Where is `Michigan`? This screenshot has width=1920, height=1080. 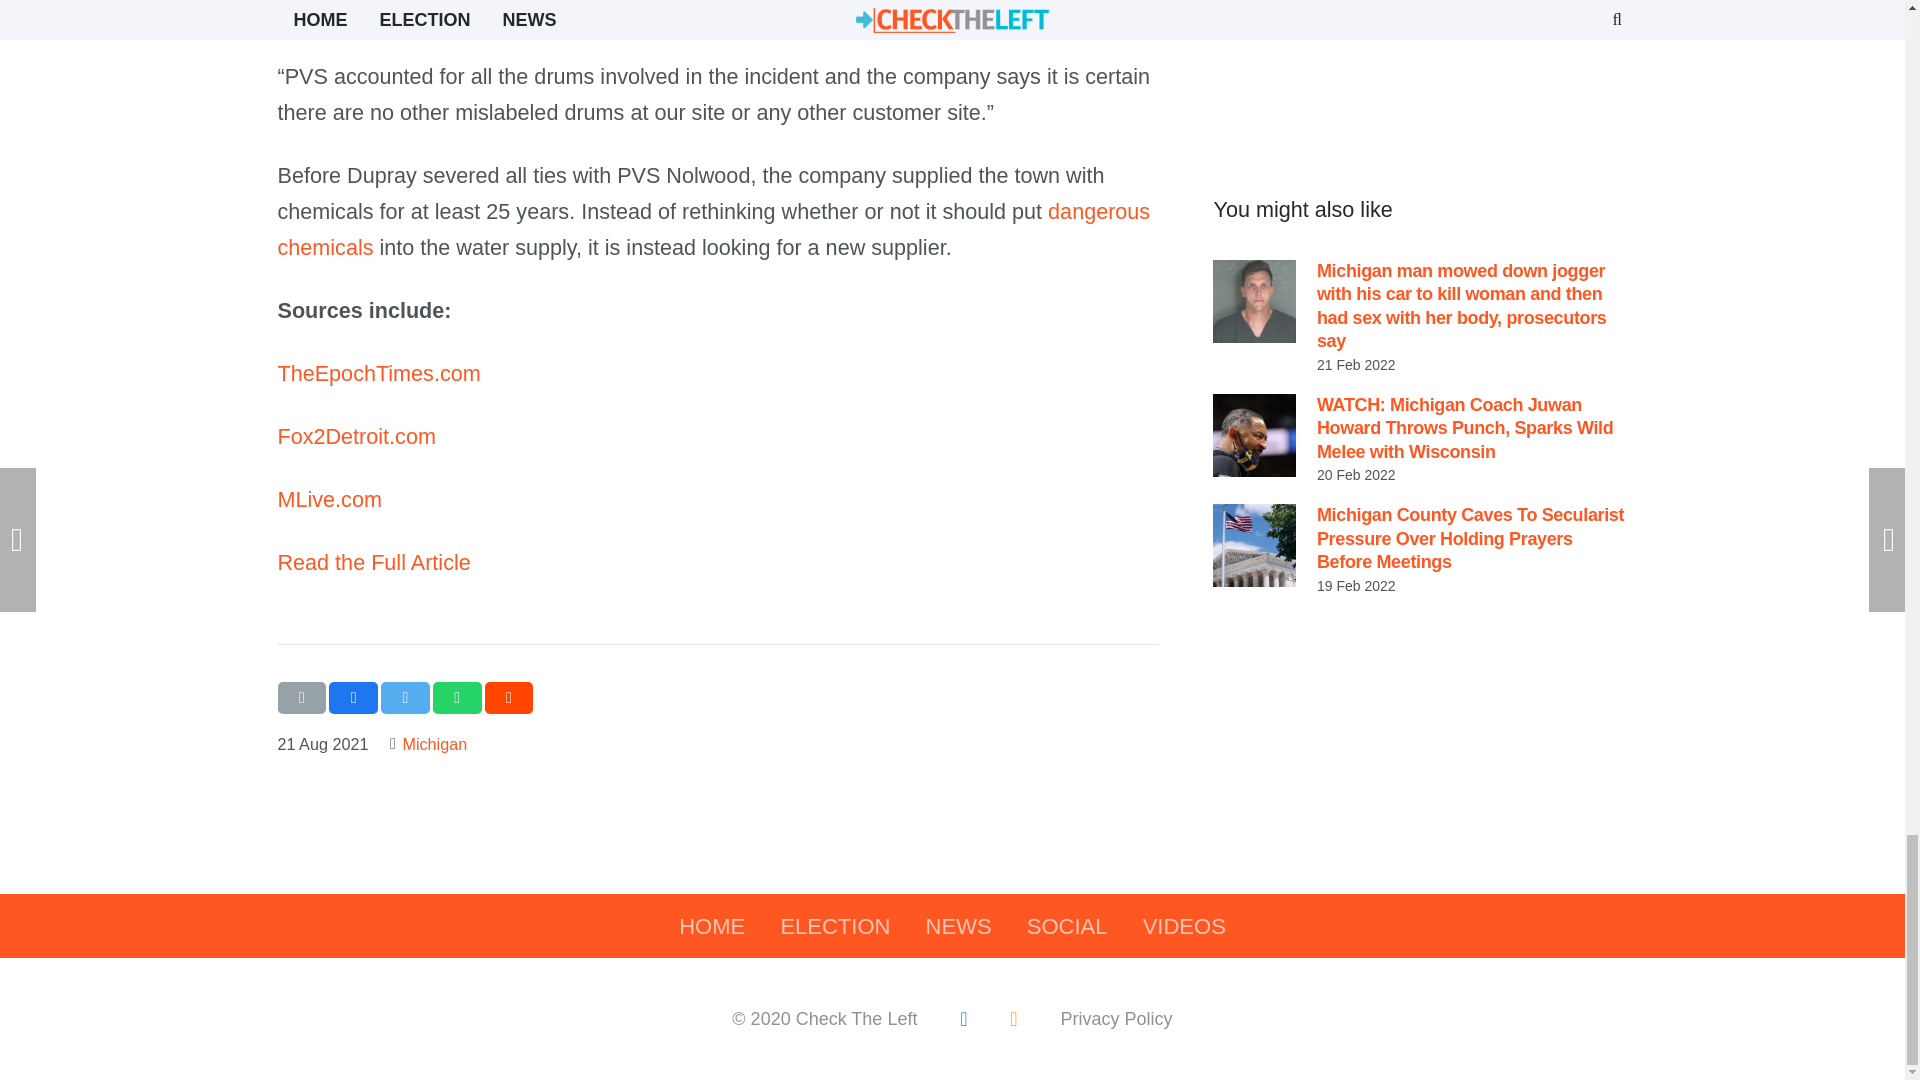
Michigan is located at coordinates (434, 744).